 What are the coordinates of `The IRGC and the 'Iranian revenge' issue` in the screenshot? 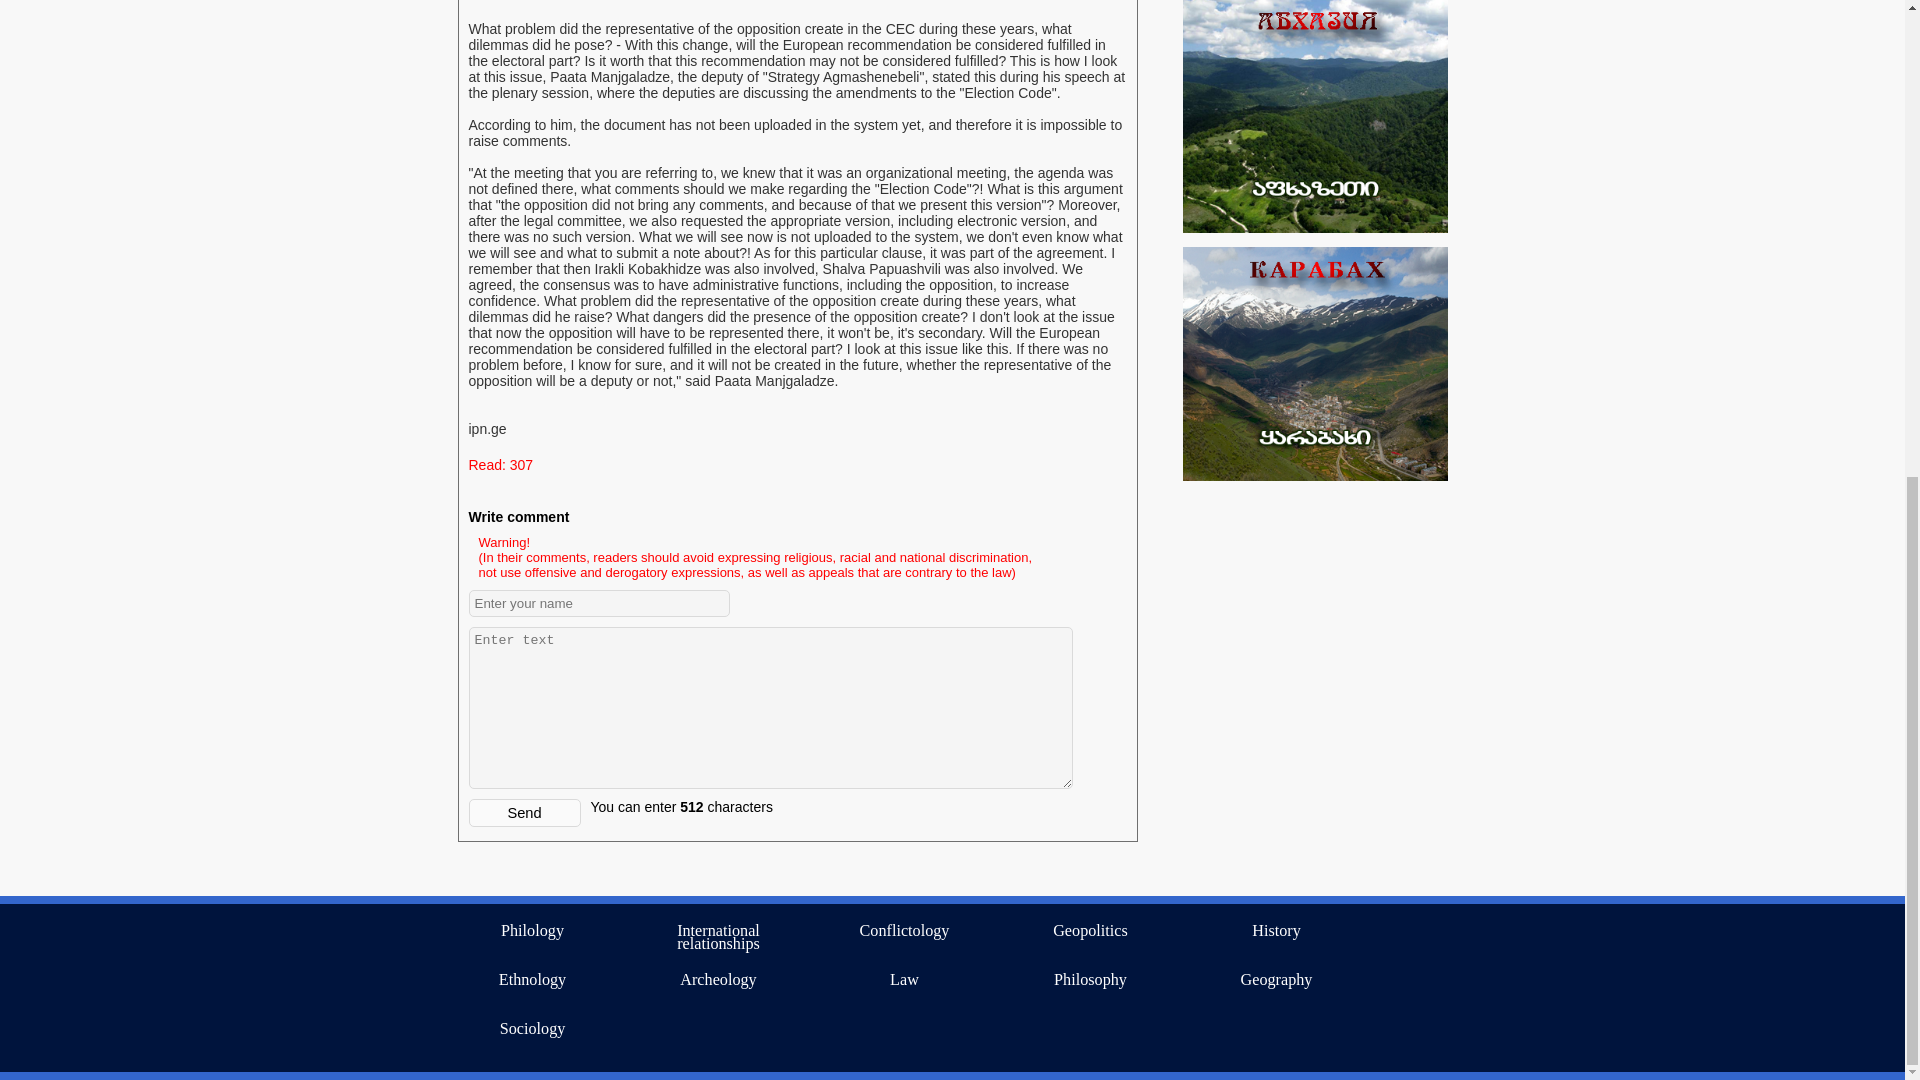 It's located at (1304, 662).